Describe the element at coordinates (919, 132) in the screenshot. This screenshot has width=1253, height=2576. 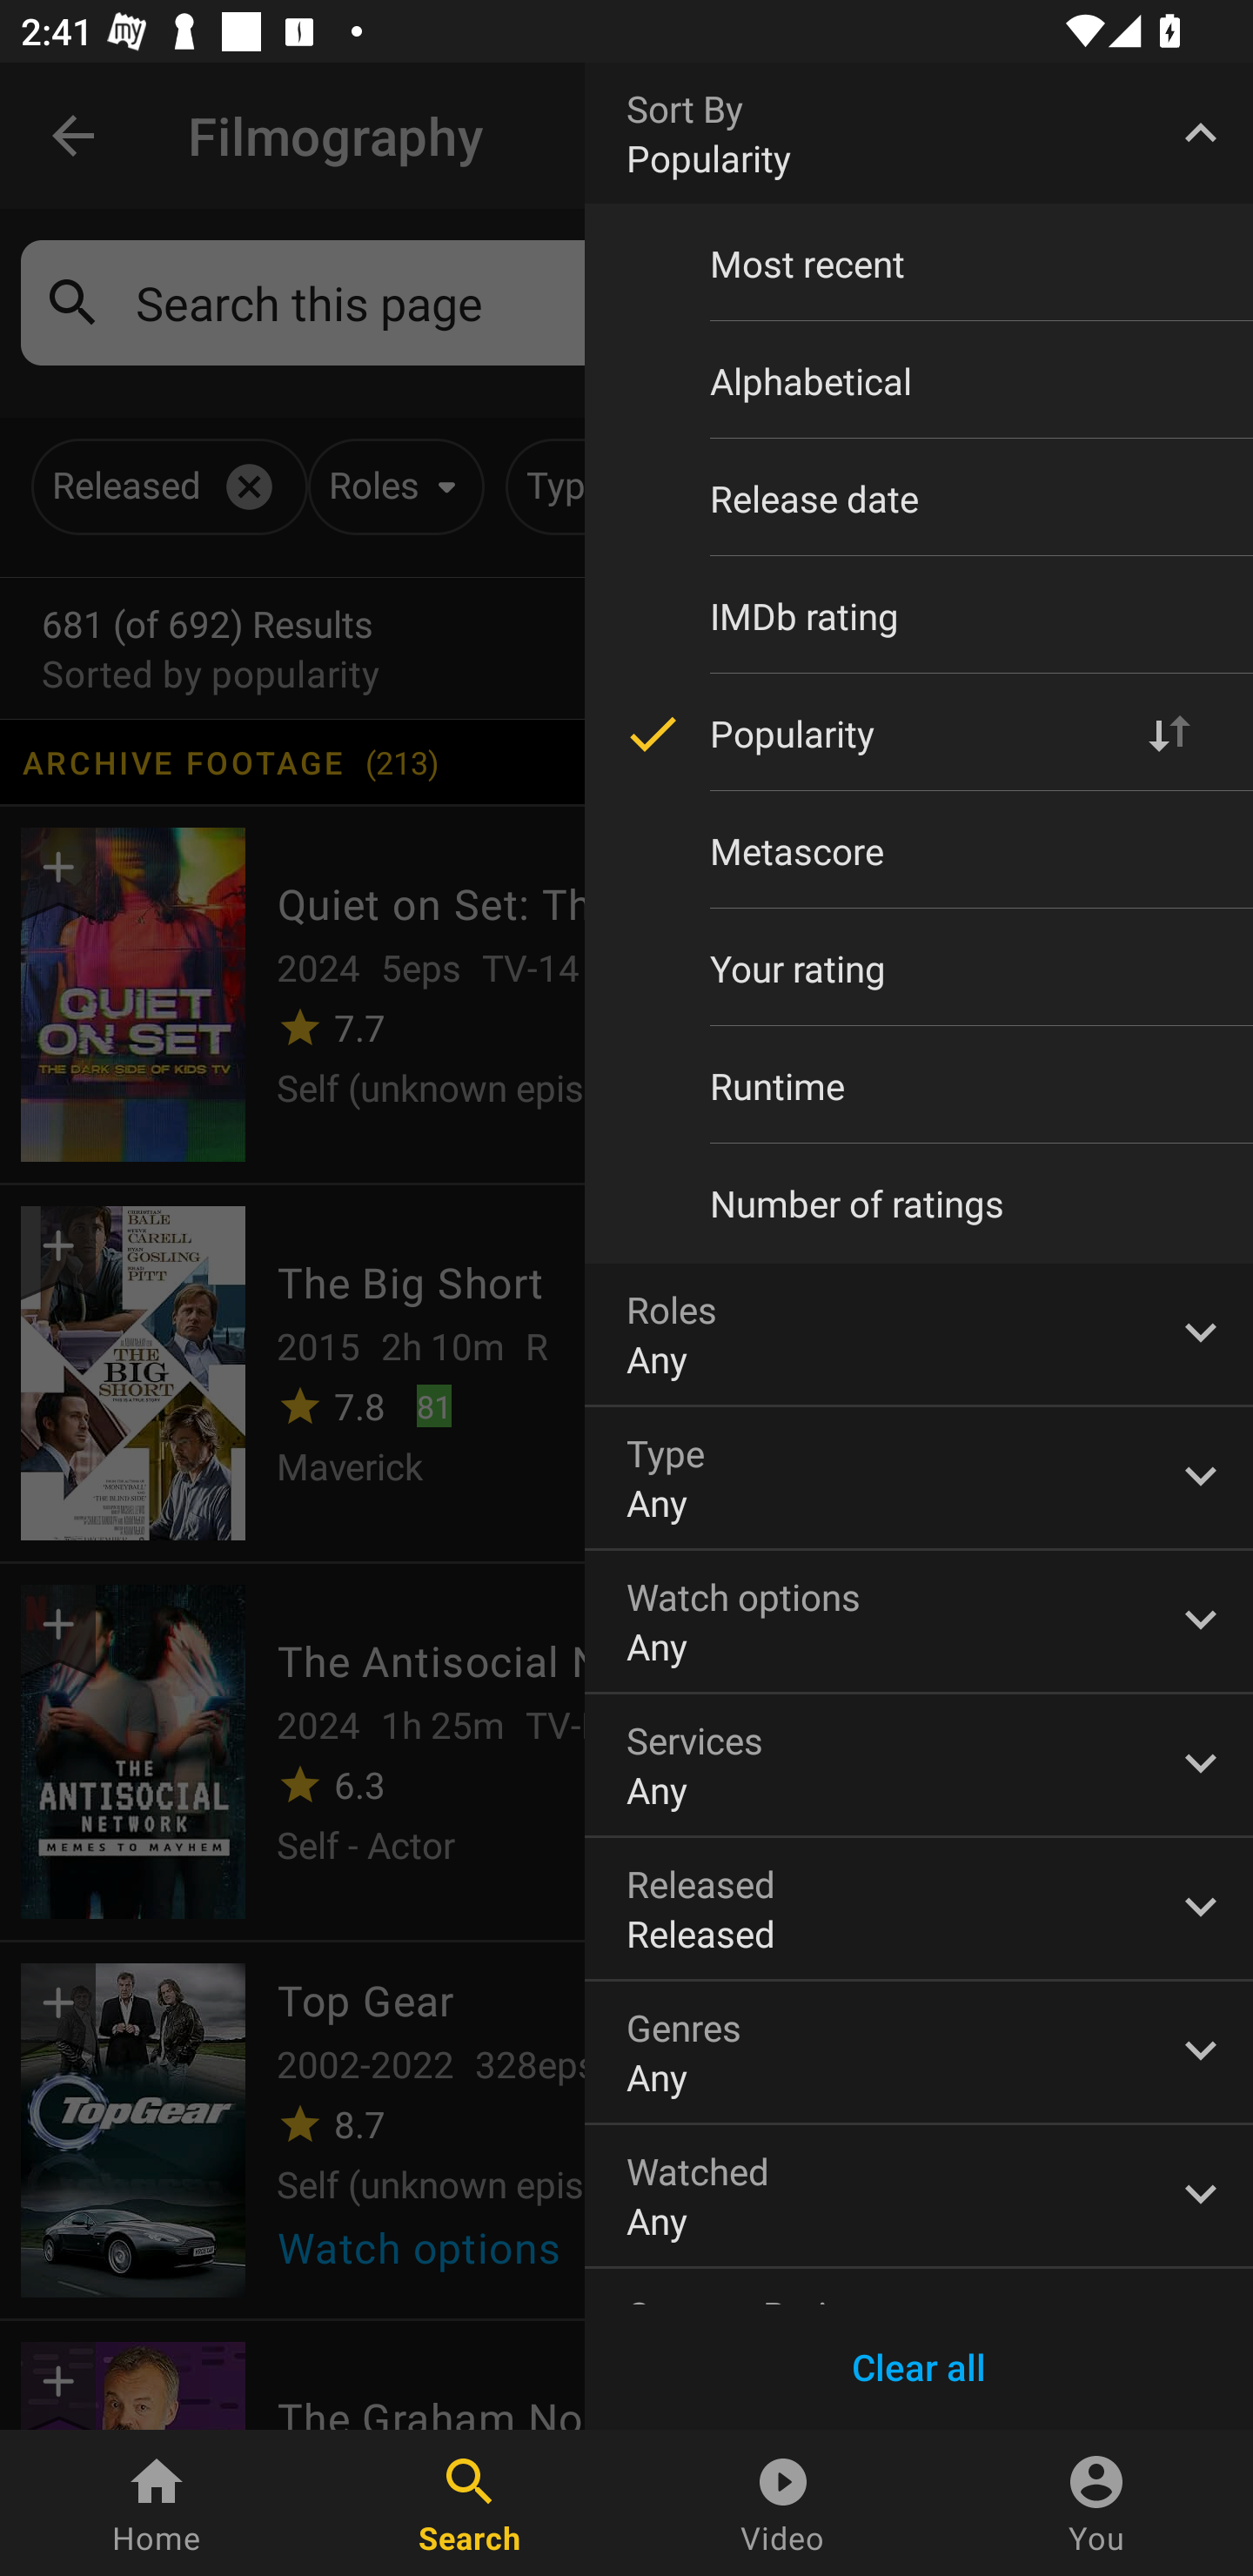
I see `Sort By Popularity` at that location.